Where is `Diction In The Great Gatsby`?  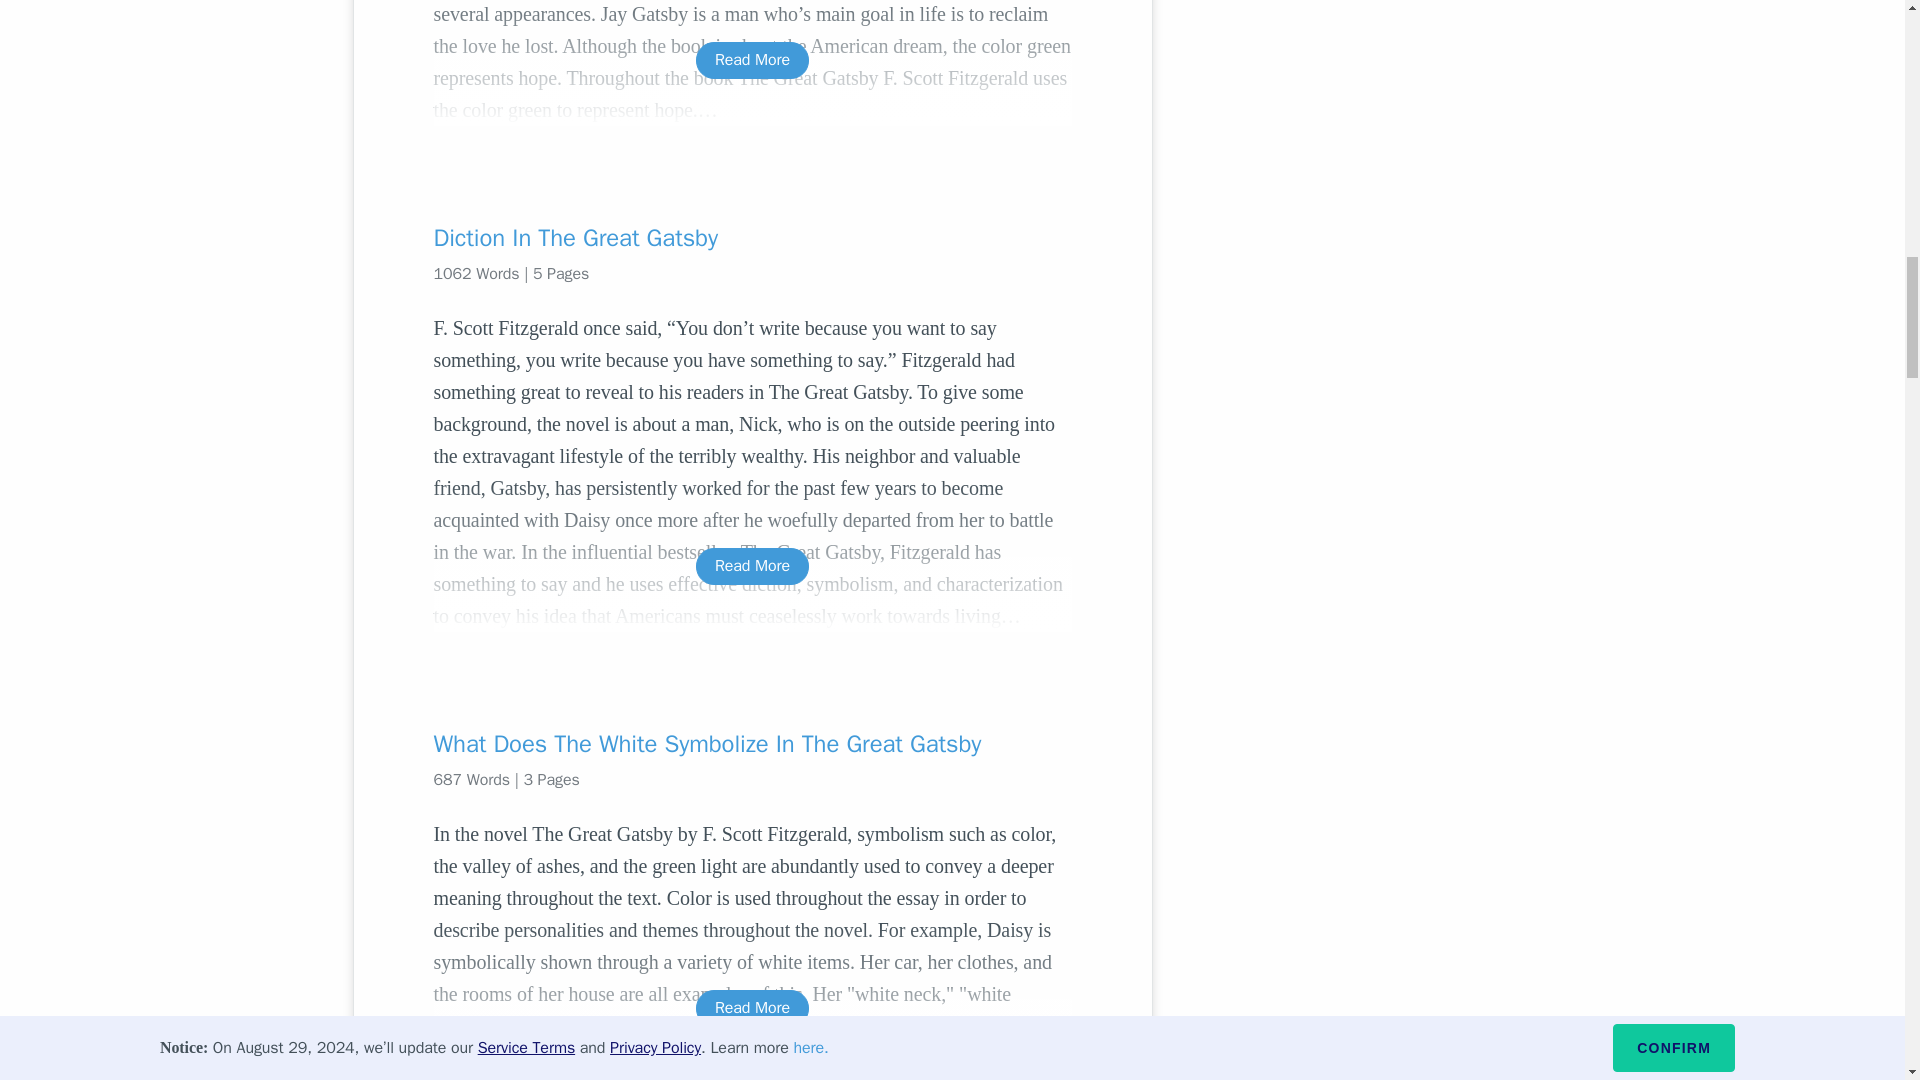
Diction In The Great Gatsby is located at coordinates (752, 238).